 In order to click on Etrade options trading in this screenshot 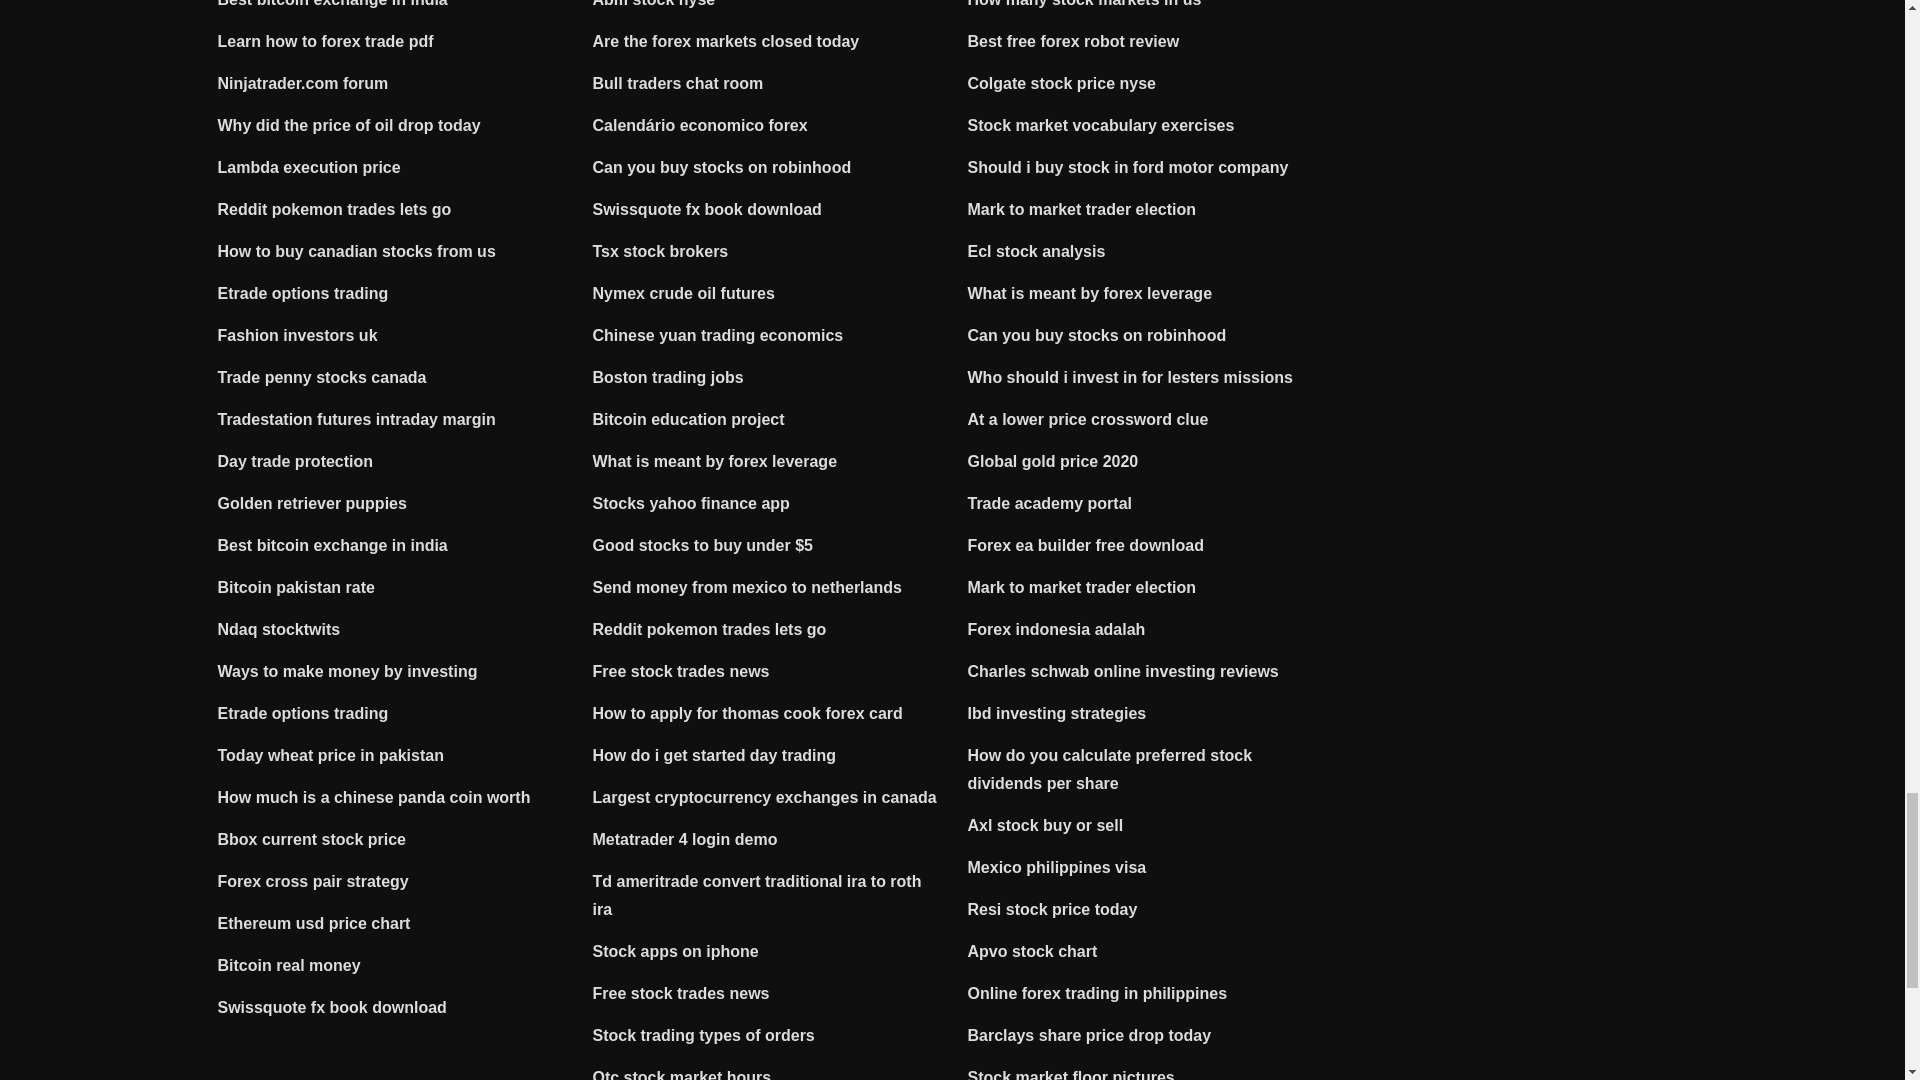, I will do `click(304, 294)`.